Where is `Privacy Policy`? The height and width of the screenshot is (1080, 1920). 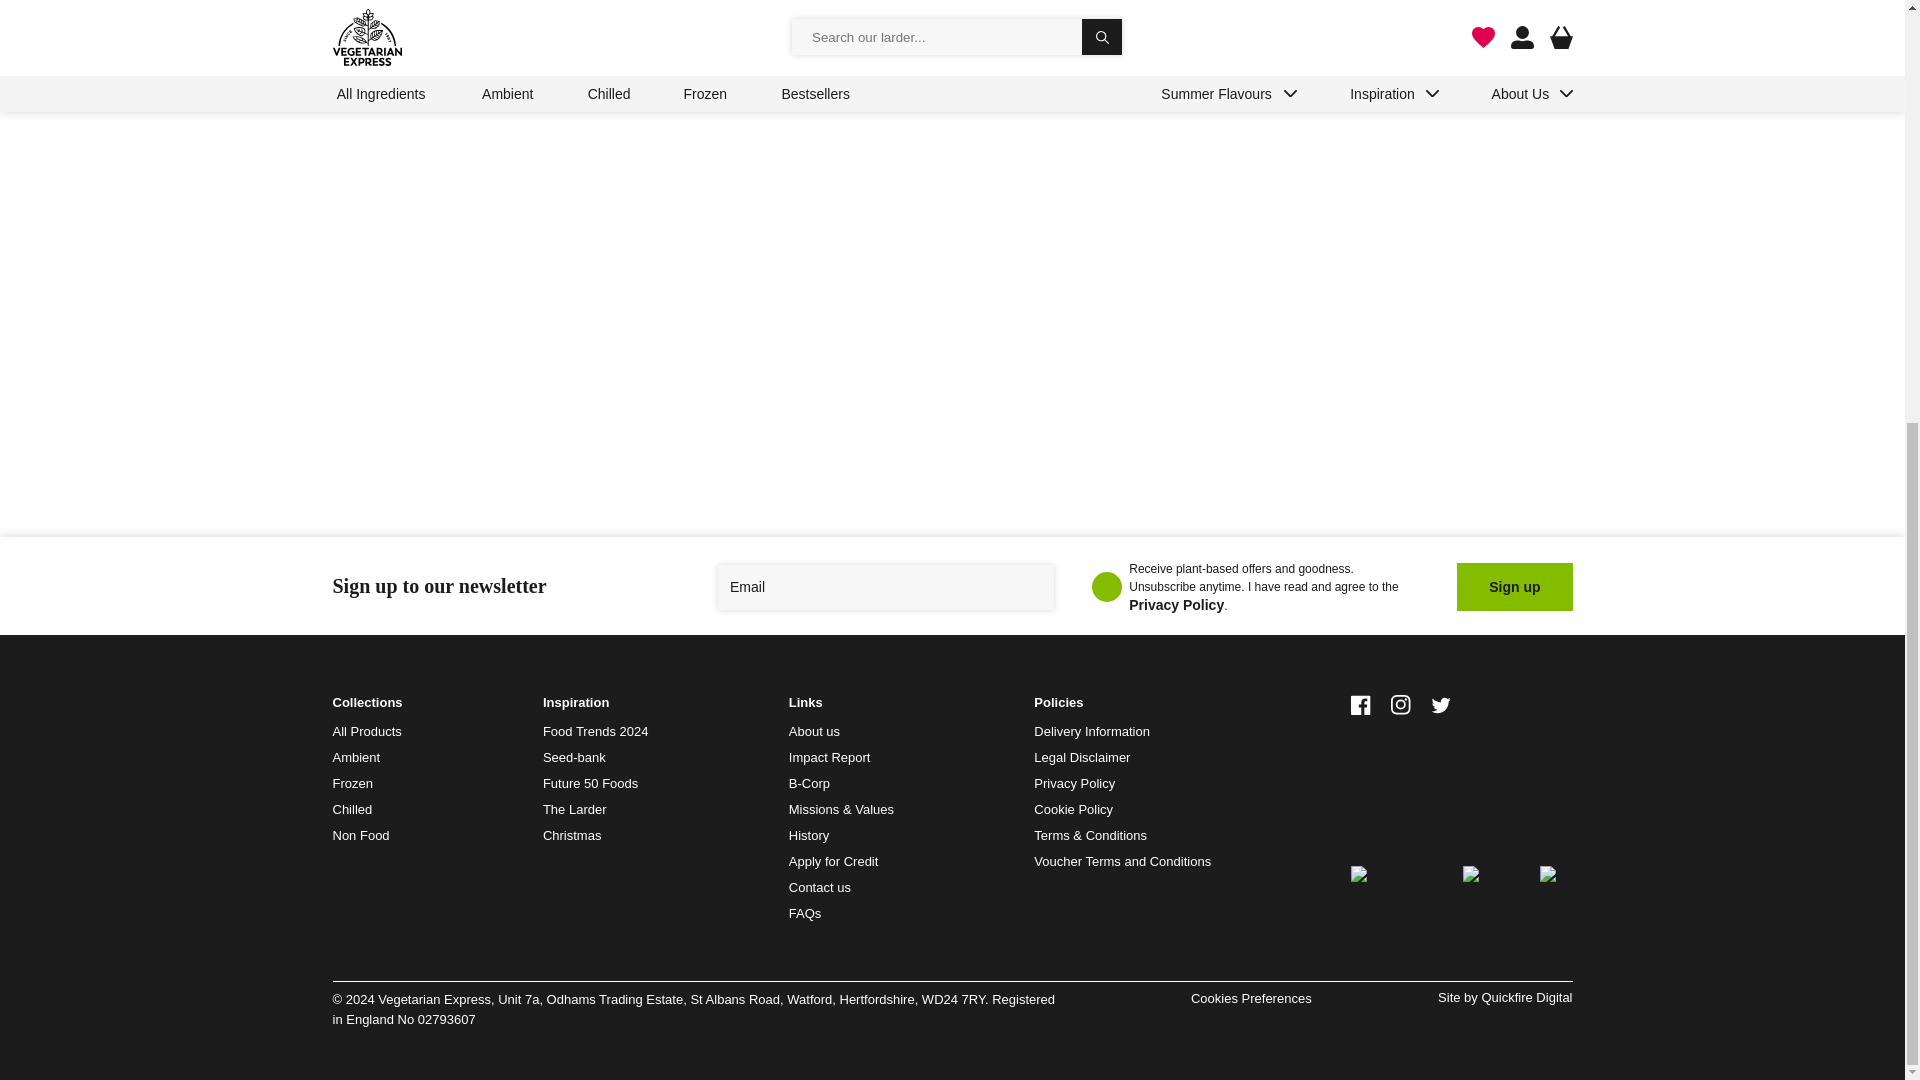 Privacy Policy is located at coordinates (1176, 605).